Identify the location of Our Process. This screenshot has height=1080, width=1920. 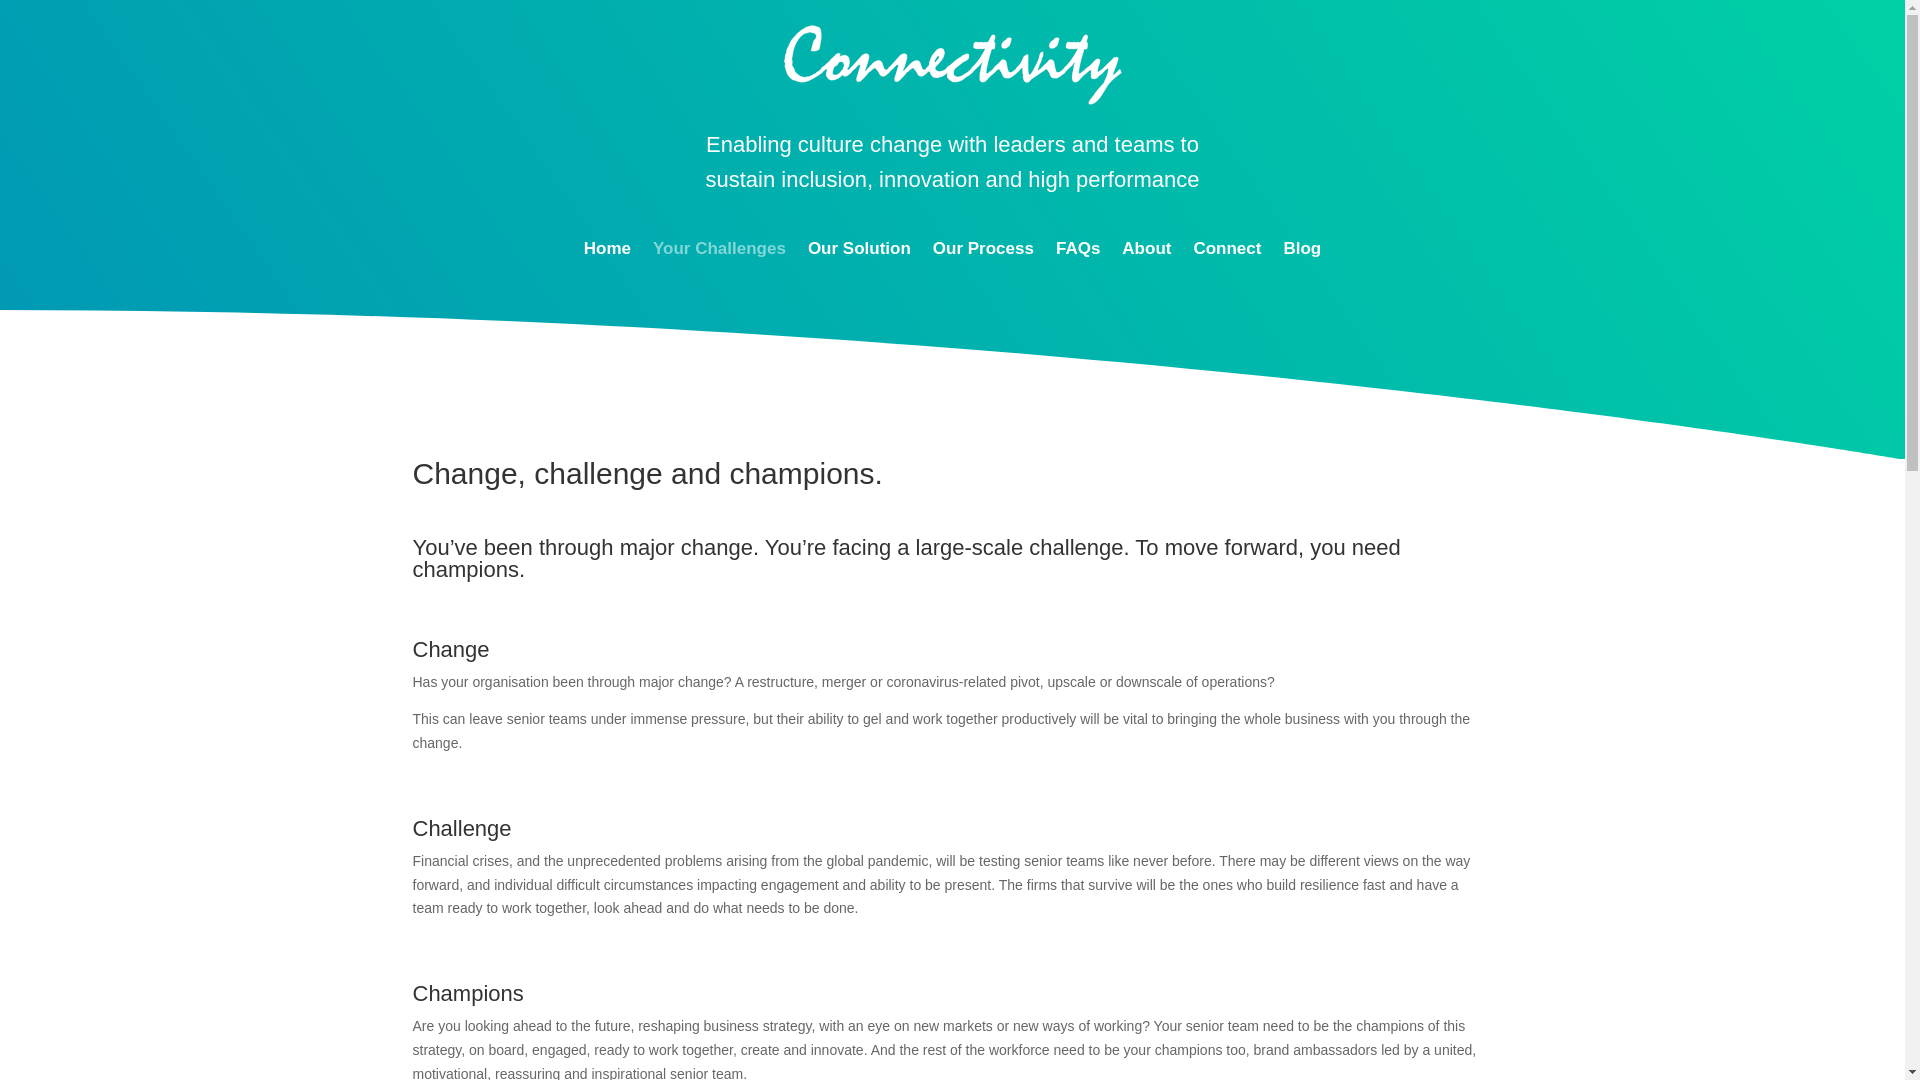
(984, 252).